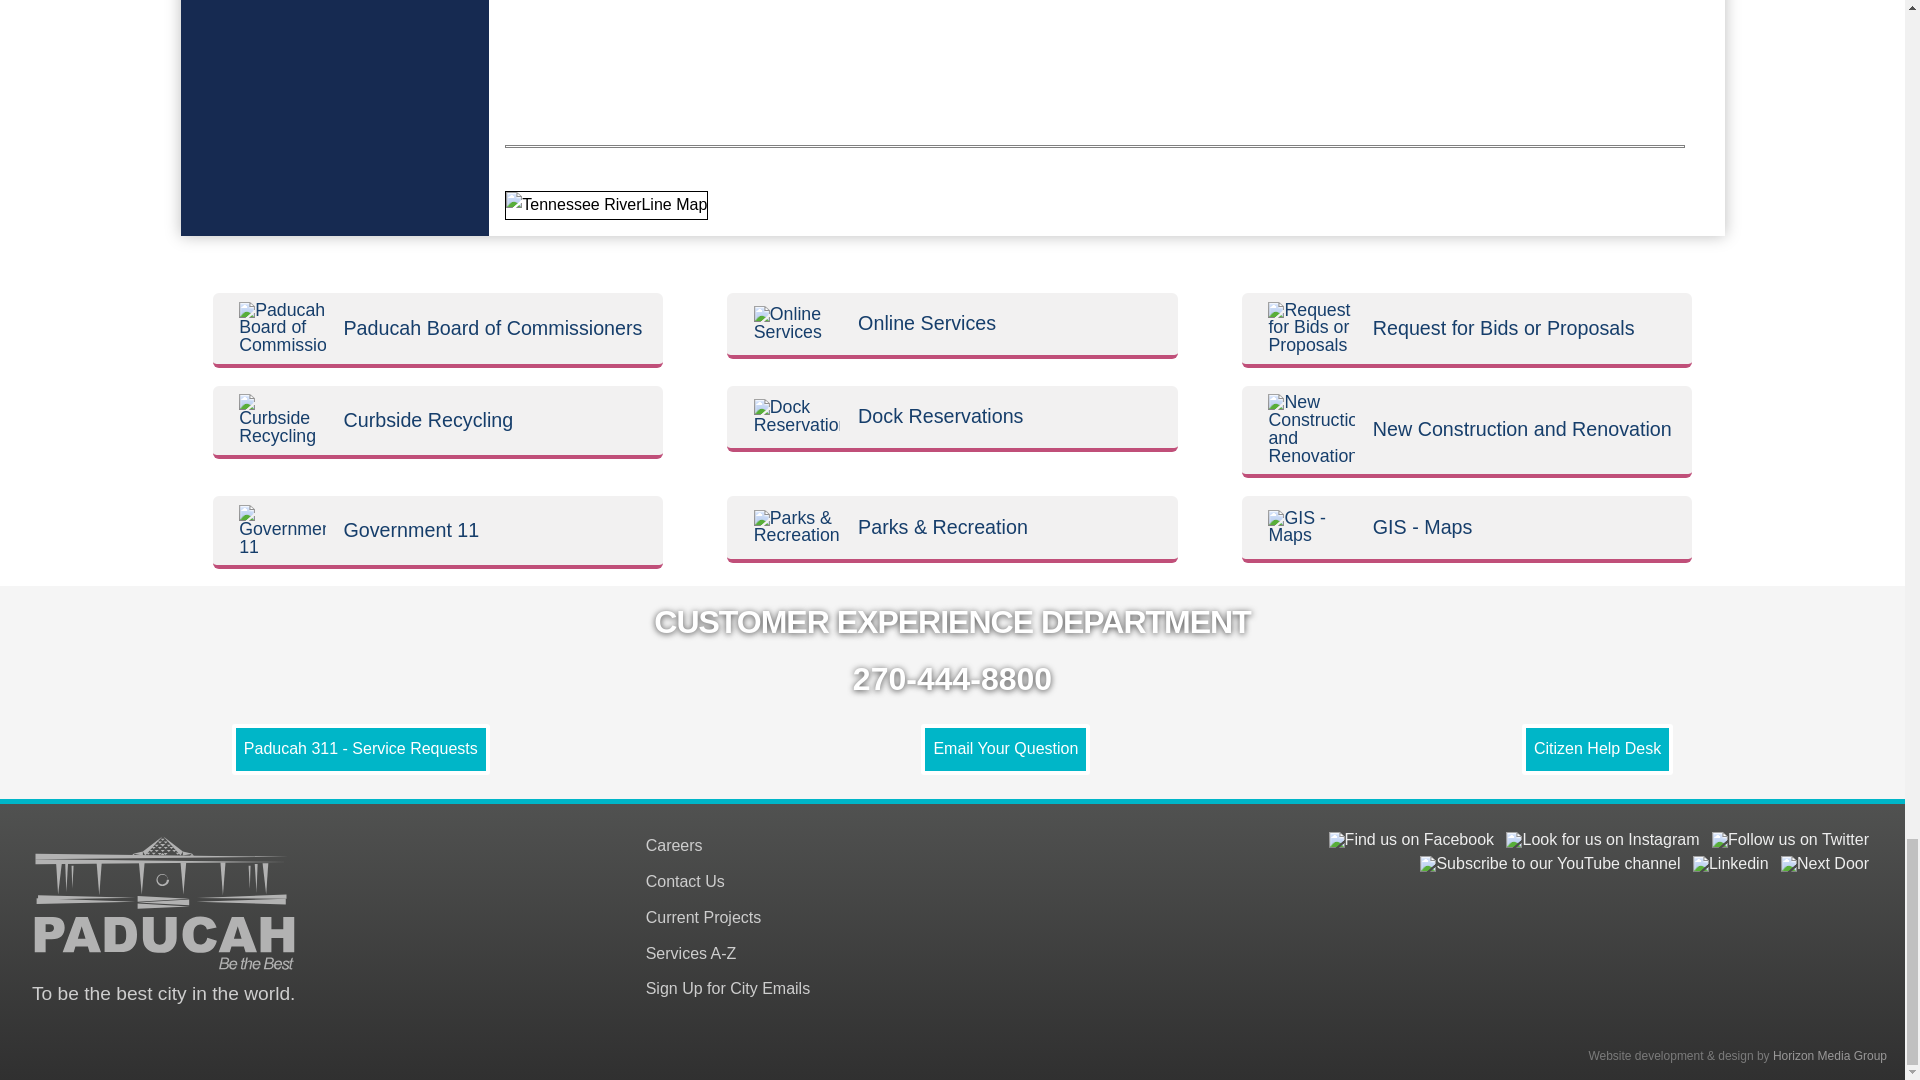  I want to click on Paducah Board of Commissioners, so click(282, 328).